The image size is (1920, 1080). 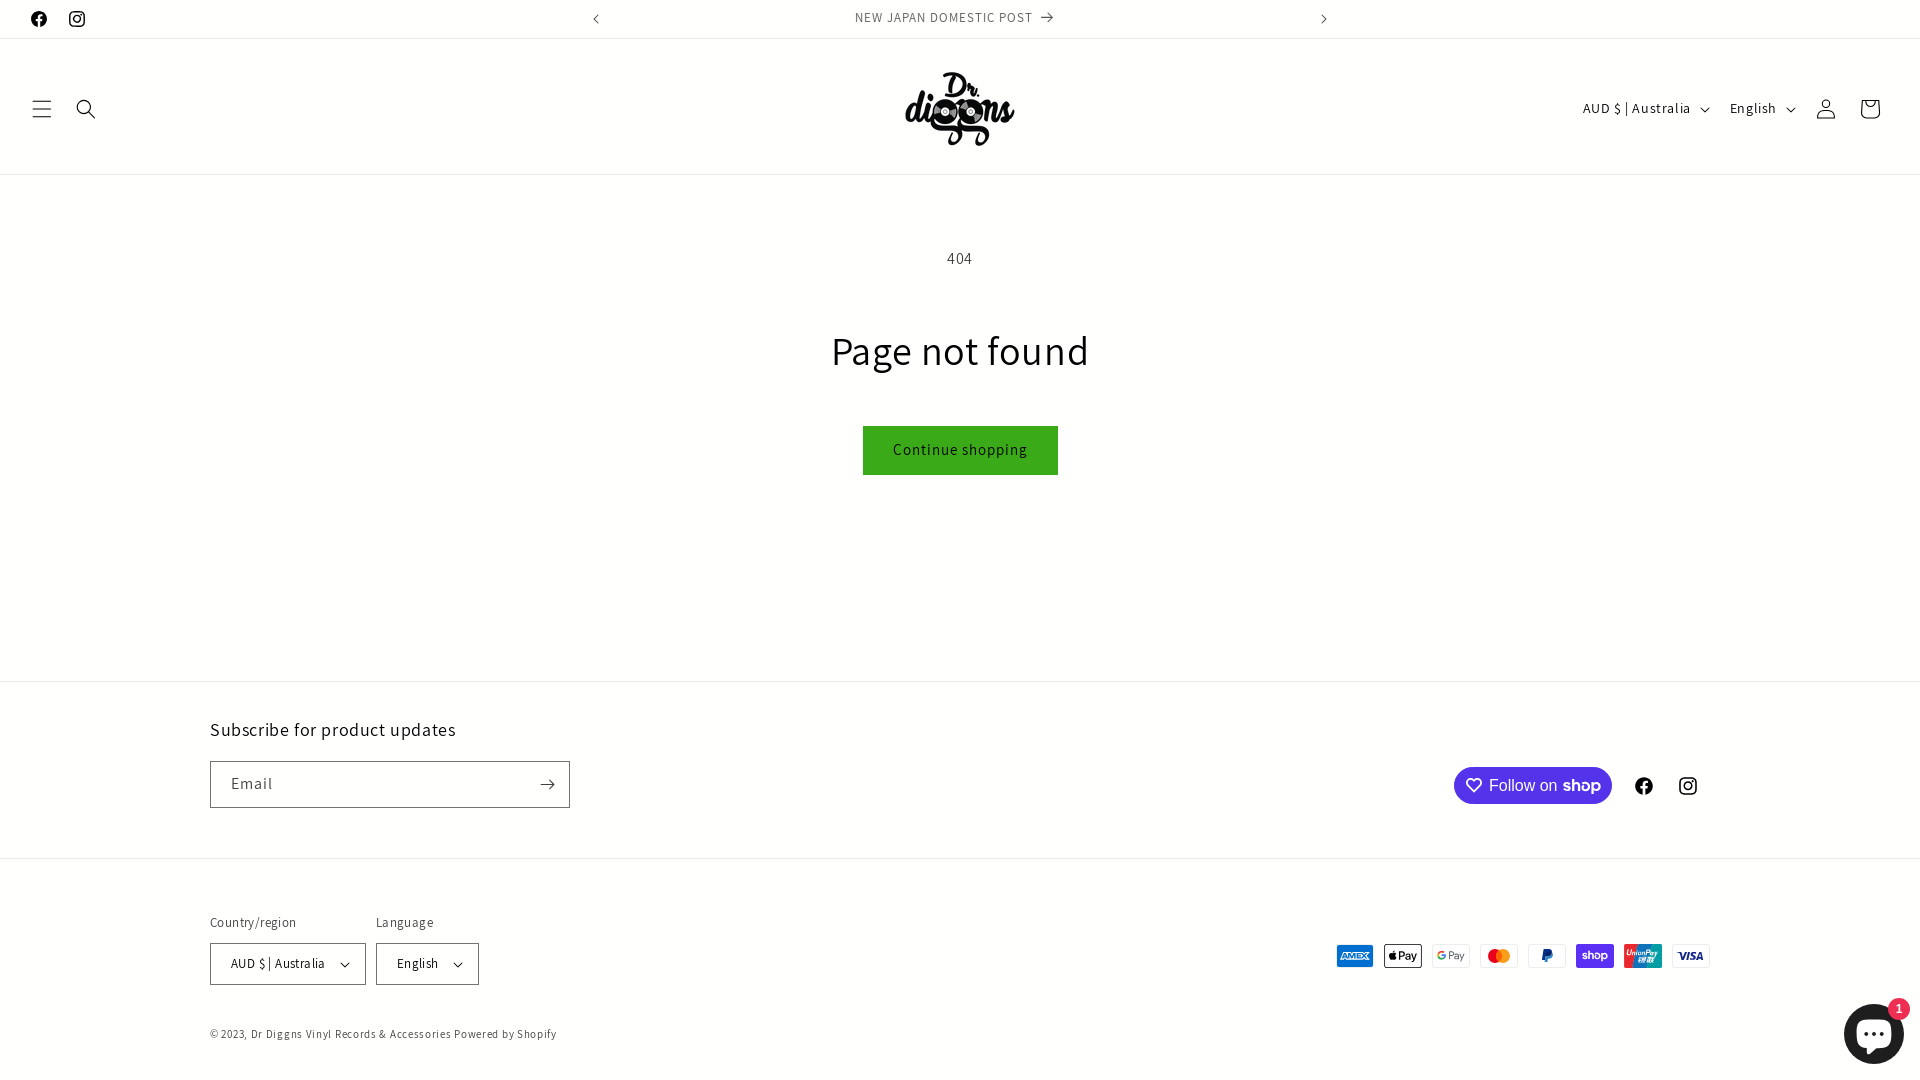 I want to click on Powered by Shopify, so click(x=506, y=1034).